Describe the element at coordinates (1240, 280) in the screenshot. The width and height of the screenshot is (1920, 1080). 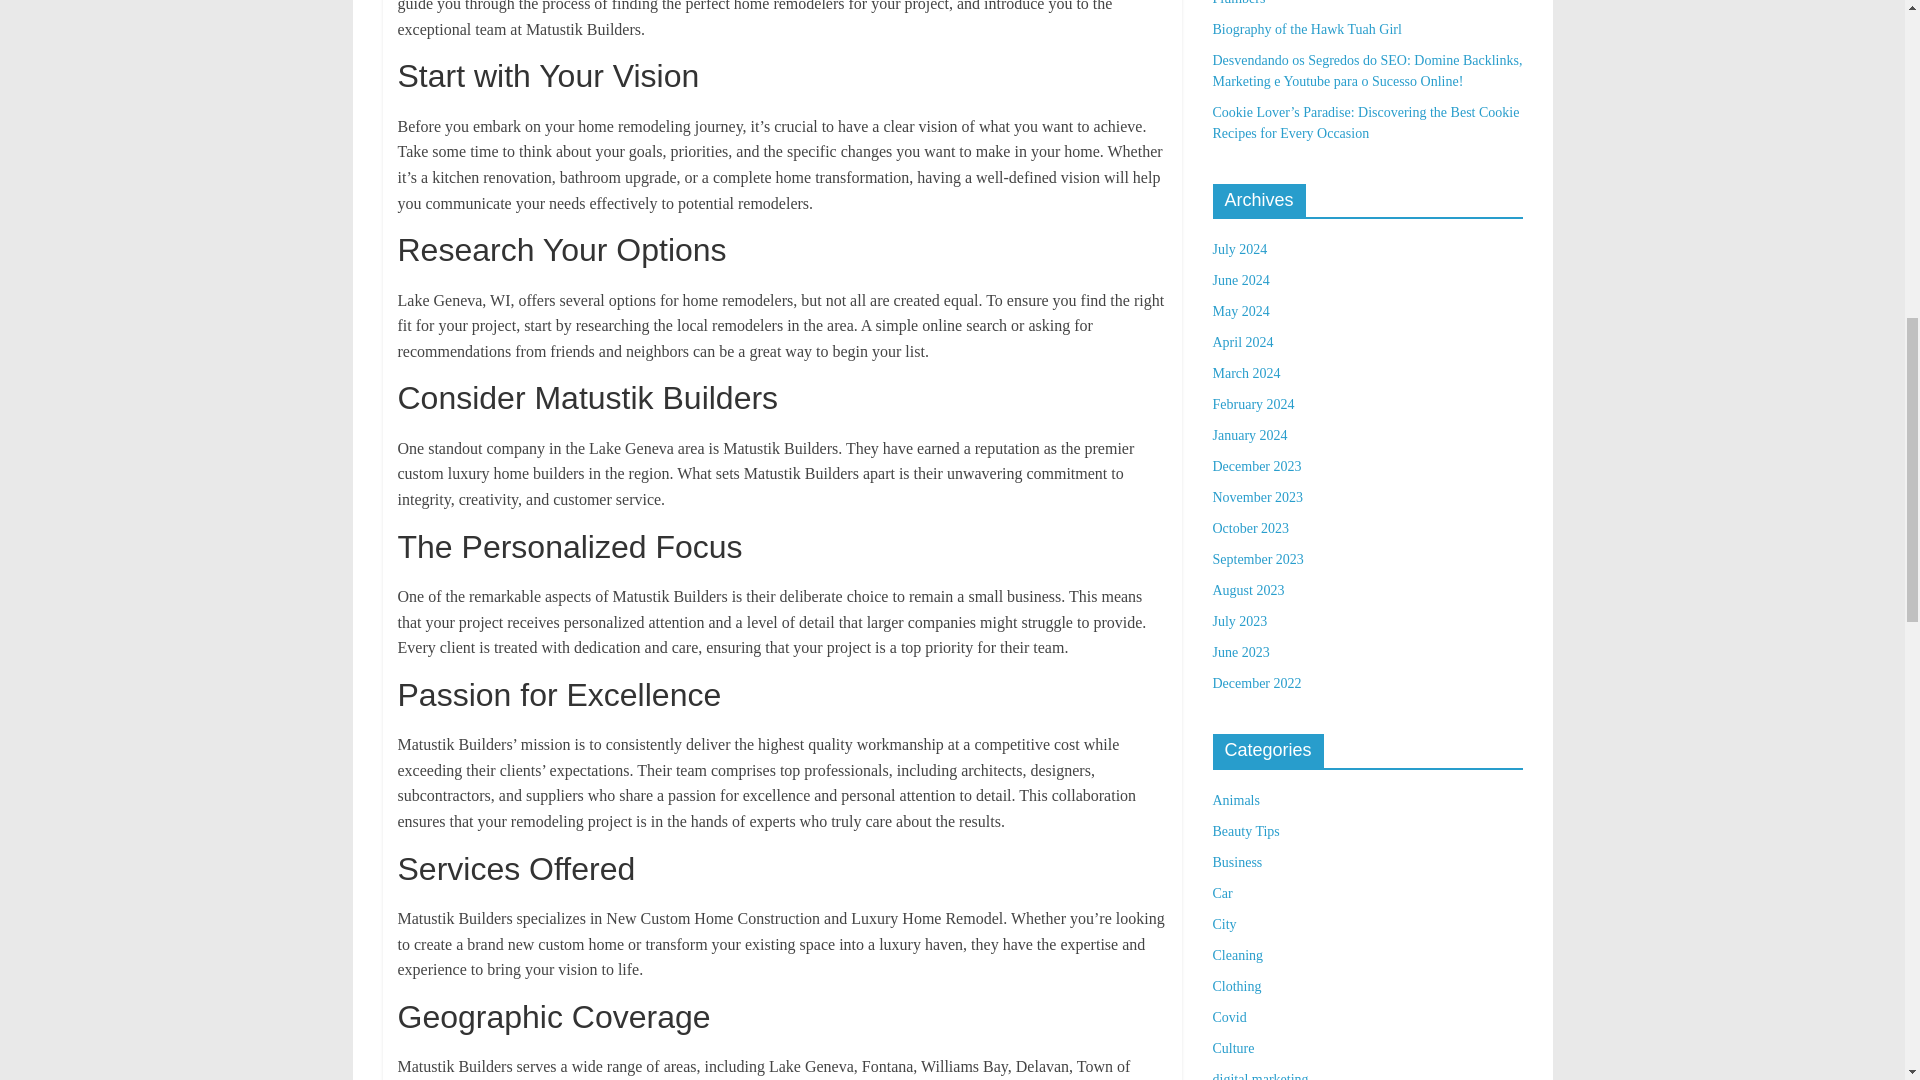
I see `June 2024` at that location.